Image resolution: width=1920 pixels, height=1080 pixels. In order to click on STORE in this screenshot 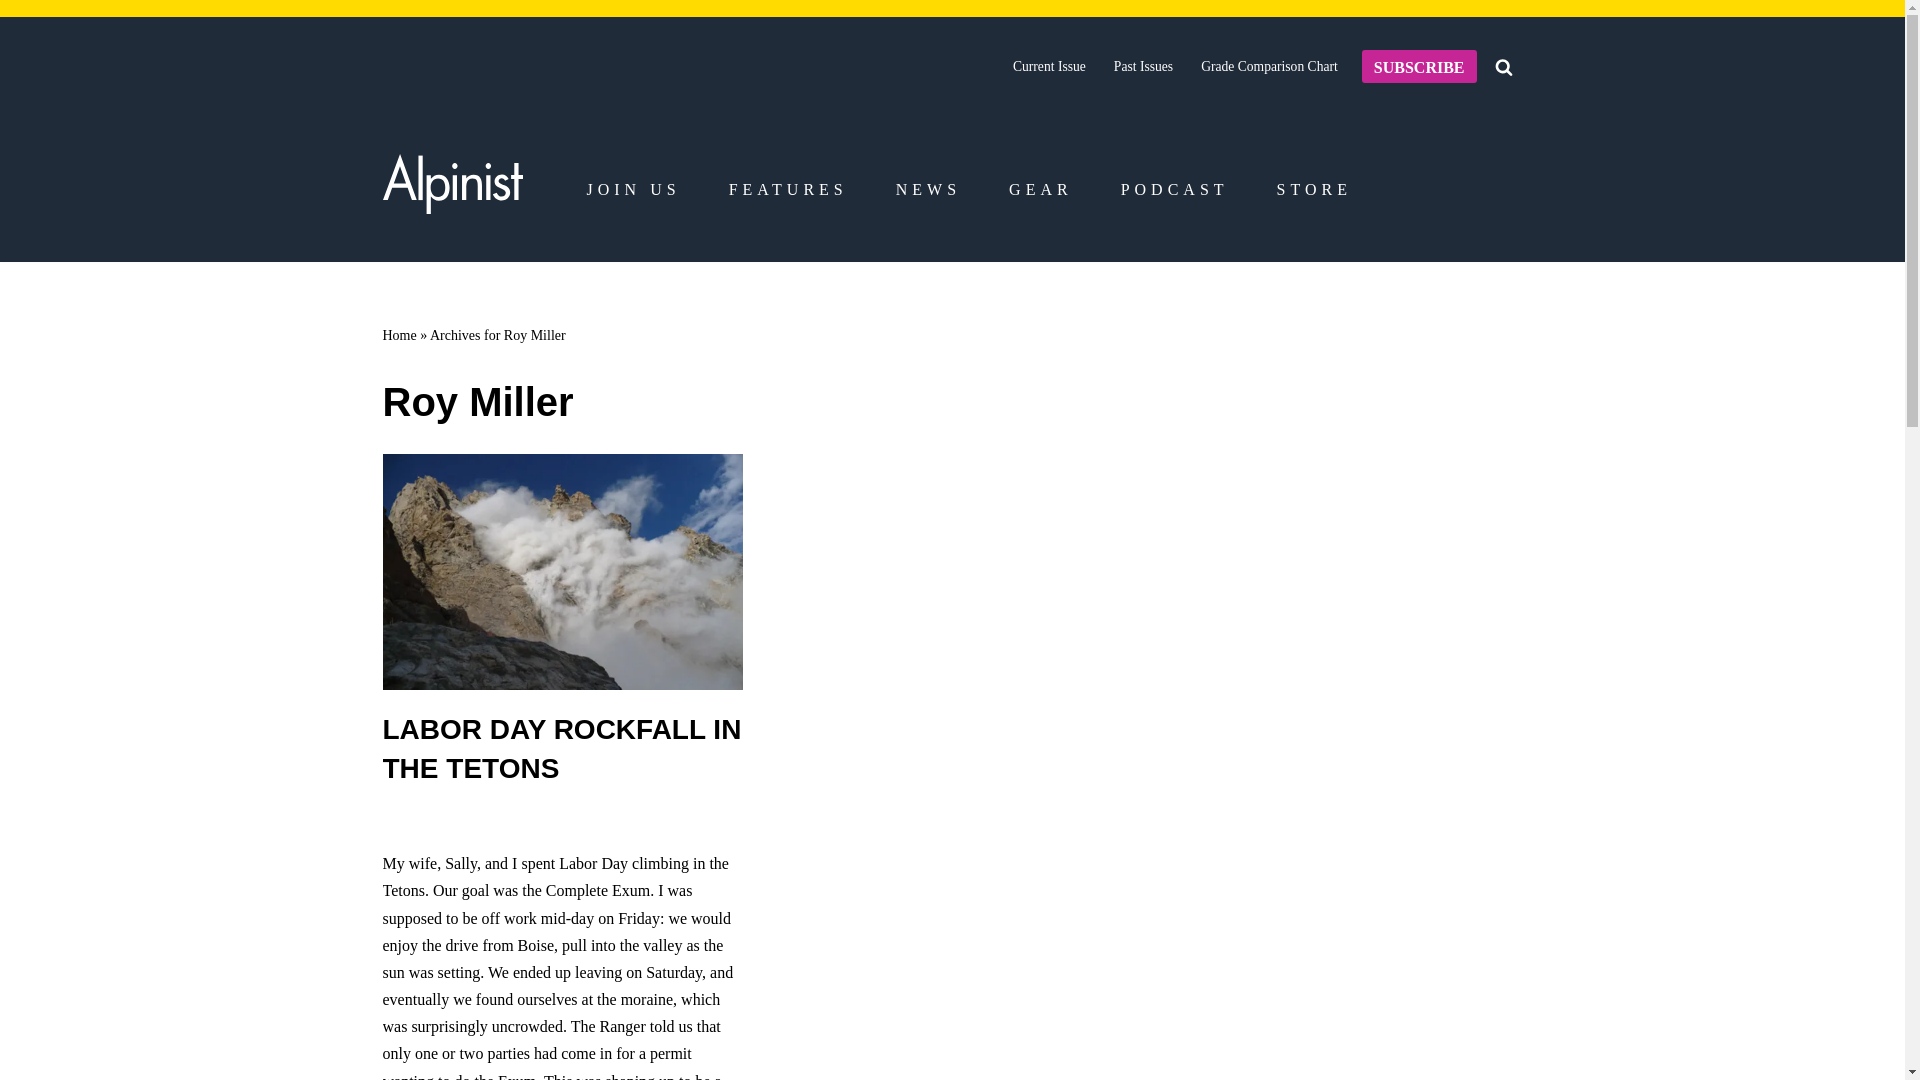, I will do `click(1314, 190)`.